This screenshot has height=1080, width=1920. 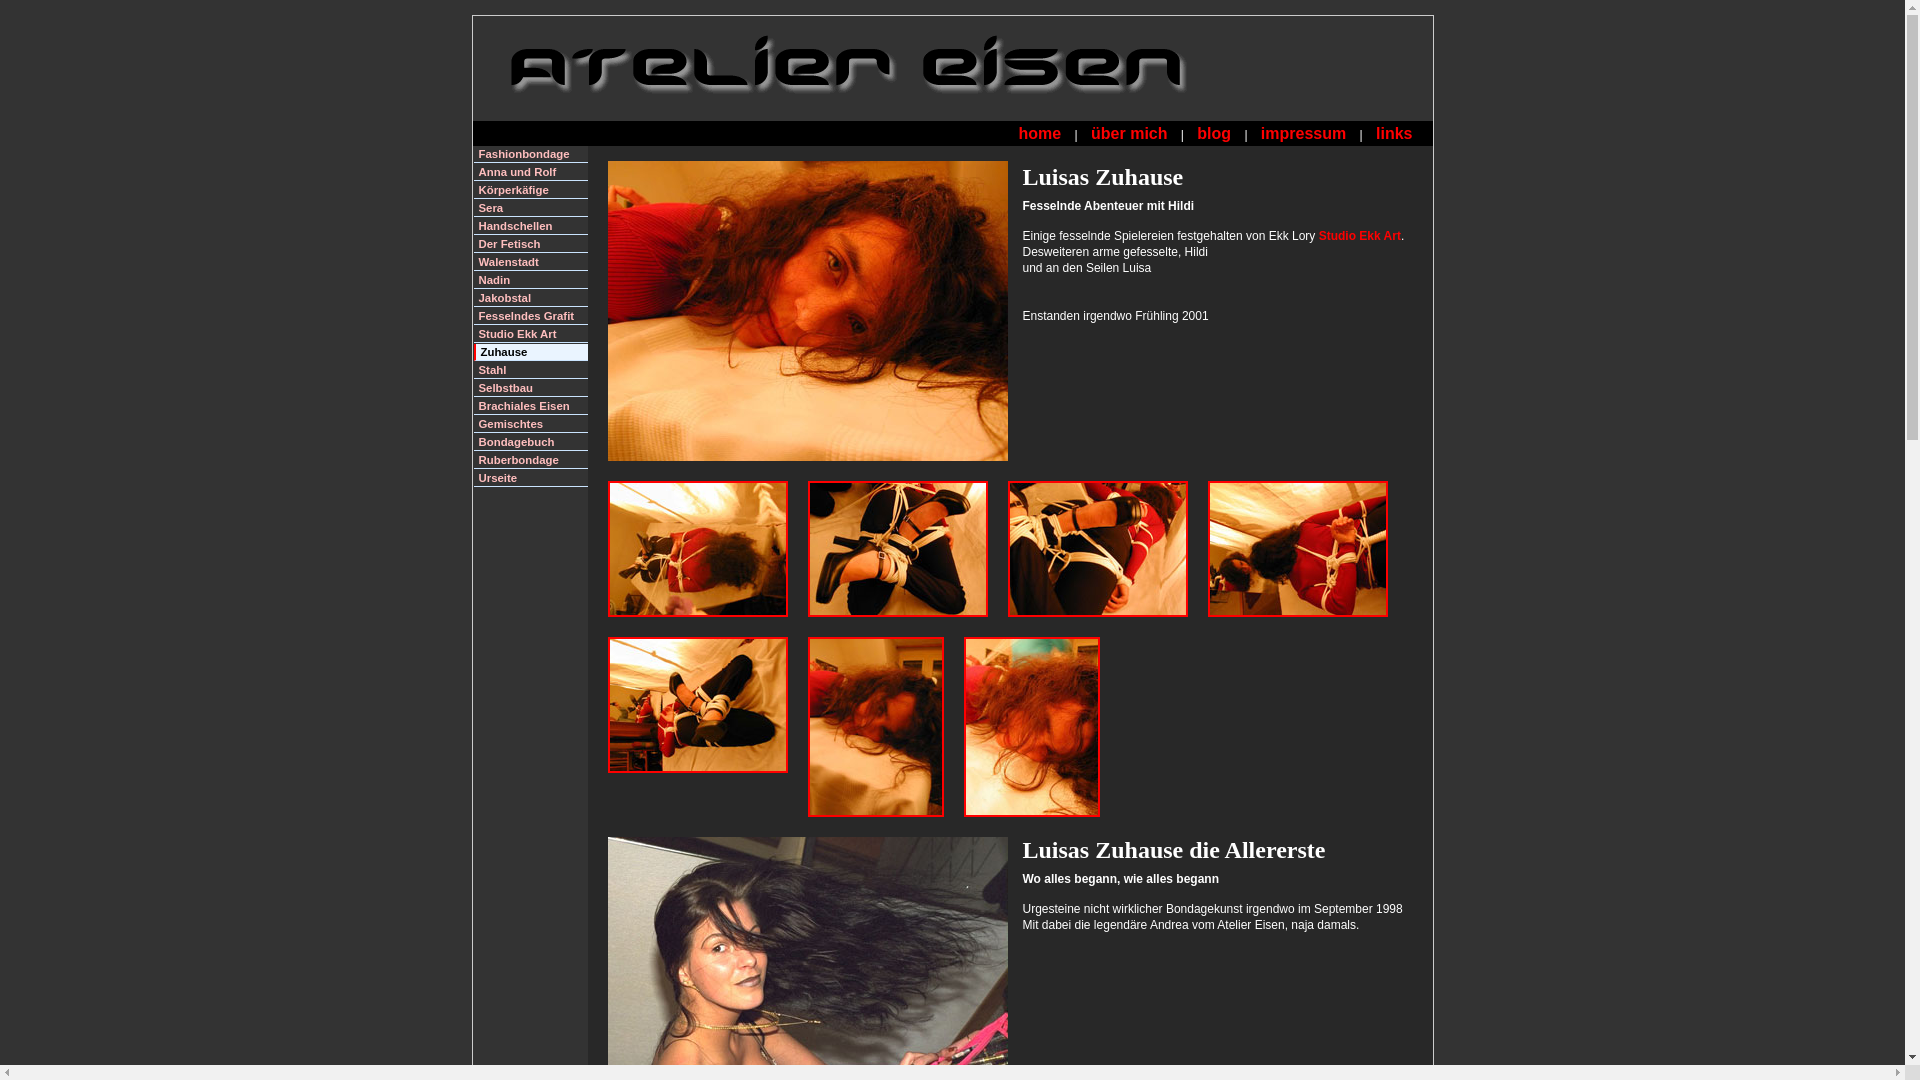 What do you see at coordinates (531, 352) in the screenshot?
I see `Zuhause` at bounding box center [531, 352].